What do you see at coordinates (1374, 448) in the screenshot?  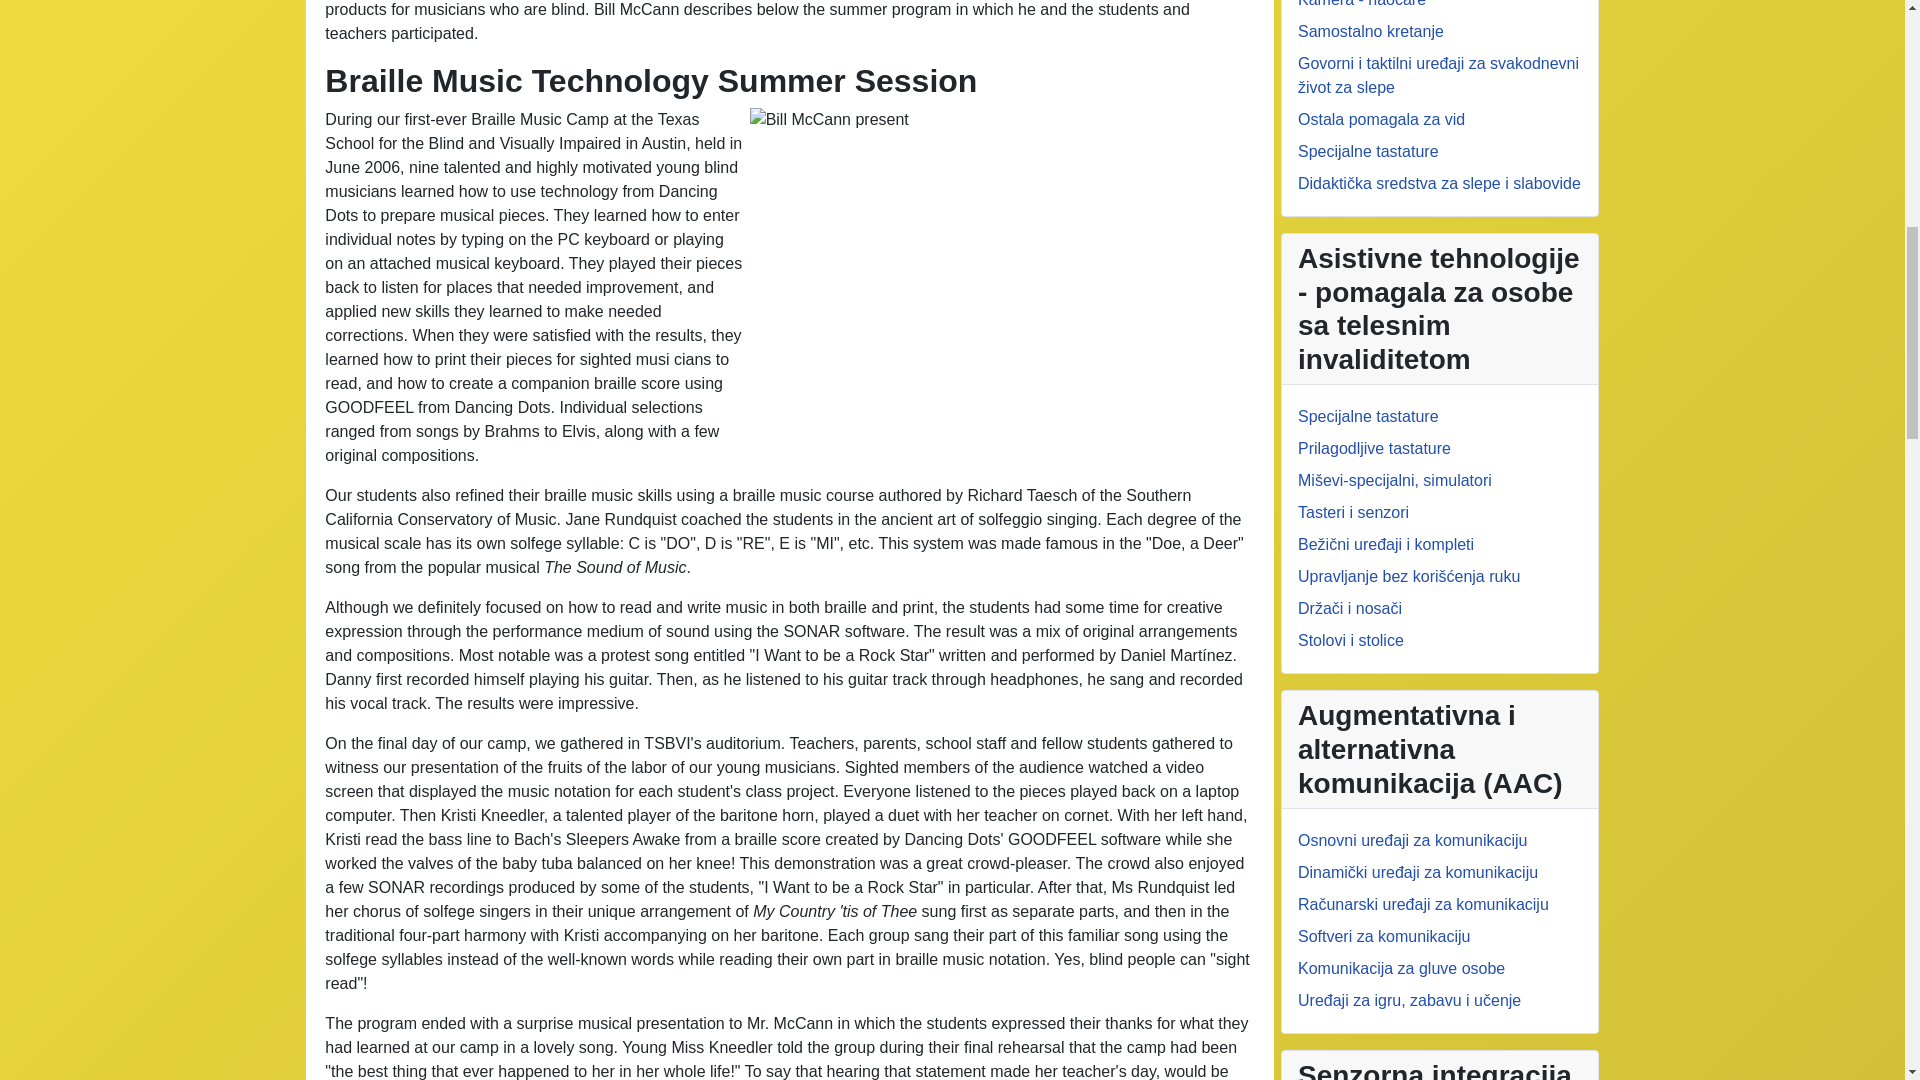 I see `Prilagodljive tastature` at bounding box center [1374, 448].